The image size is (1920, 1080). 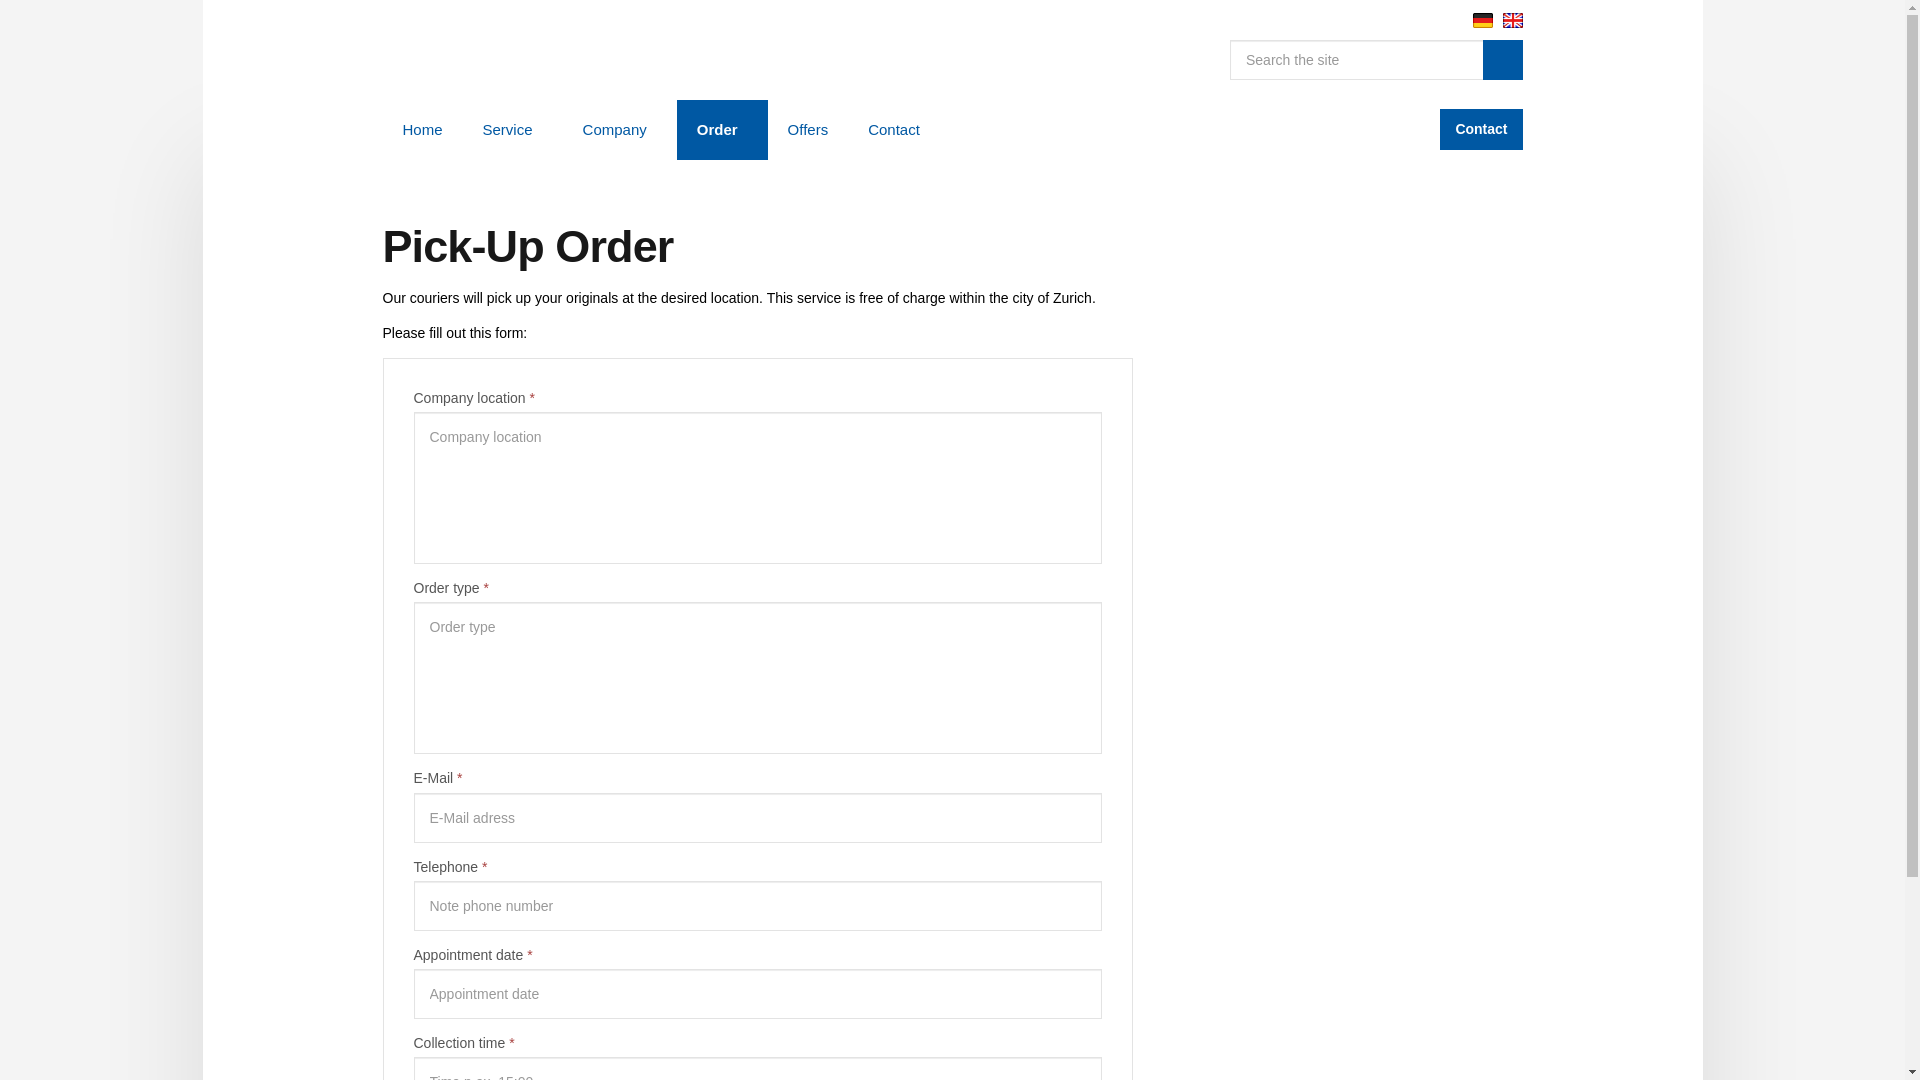 What do you see at coordinates (514, 50) in the screenshot?
I see `Sautercopy AG` at bounding box center [514, 50].